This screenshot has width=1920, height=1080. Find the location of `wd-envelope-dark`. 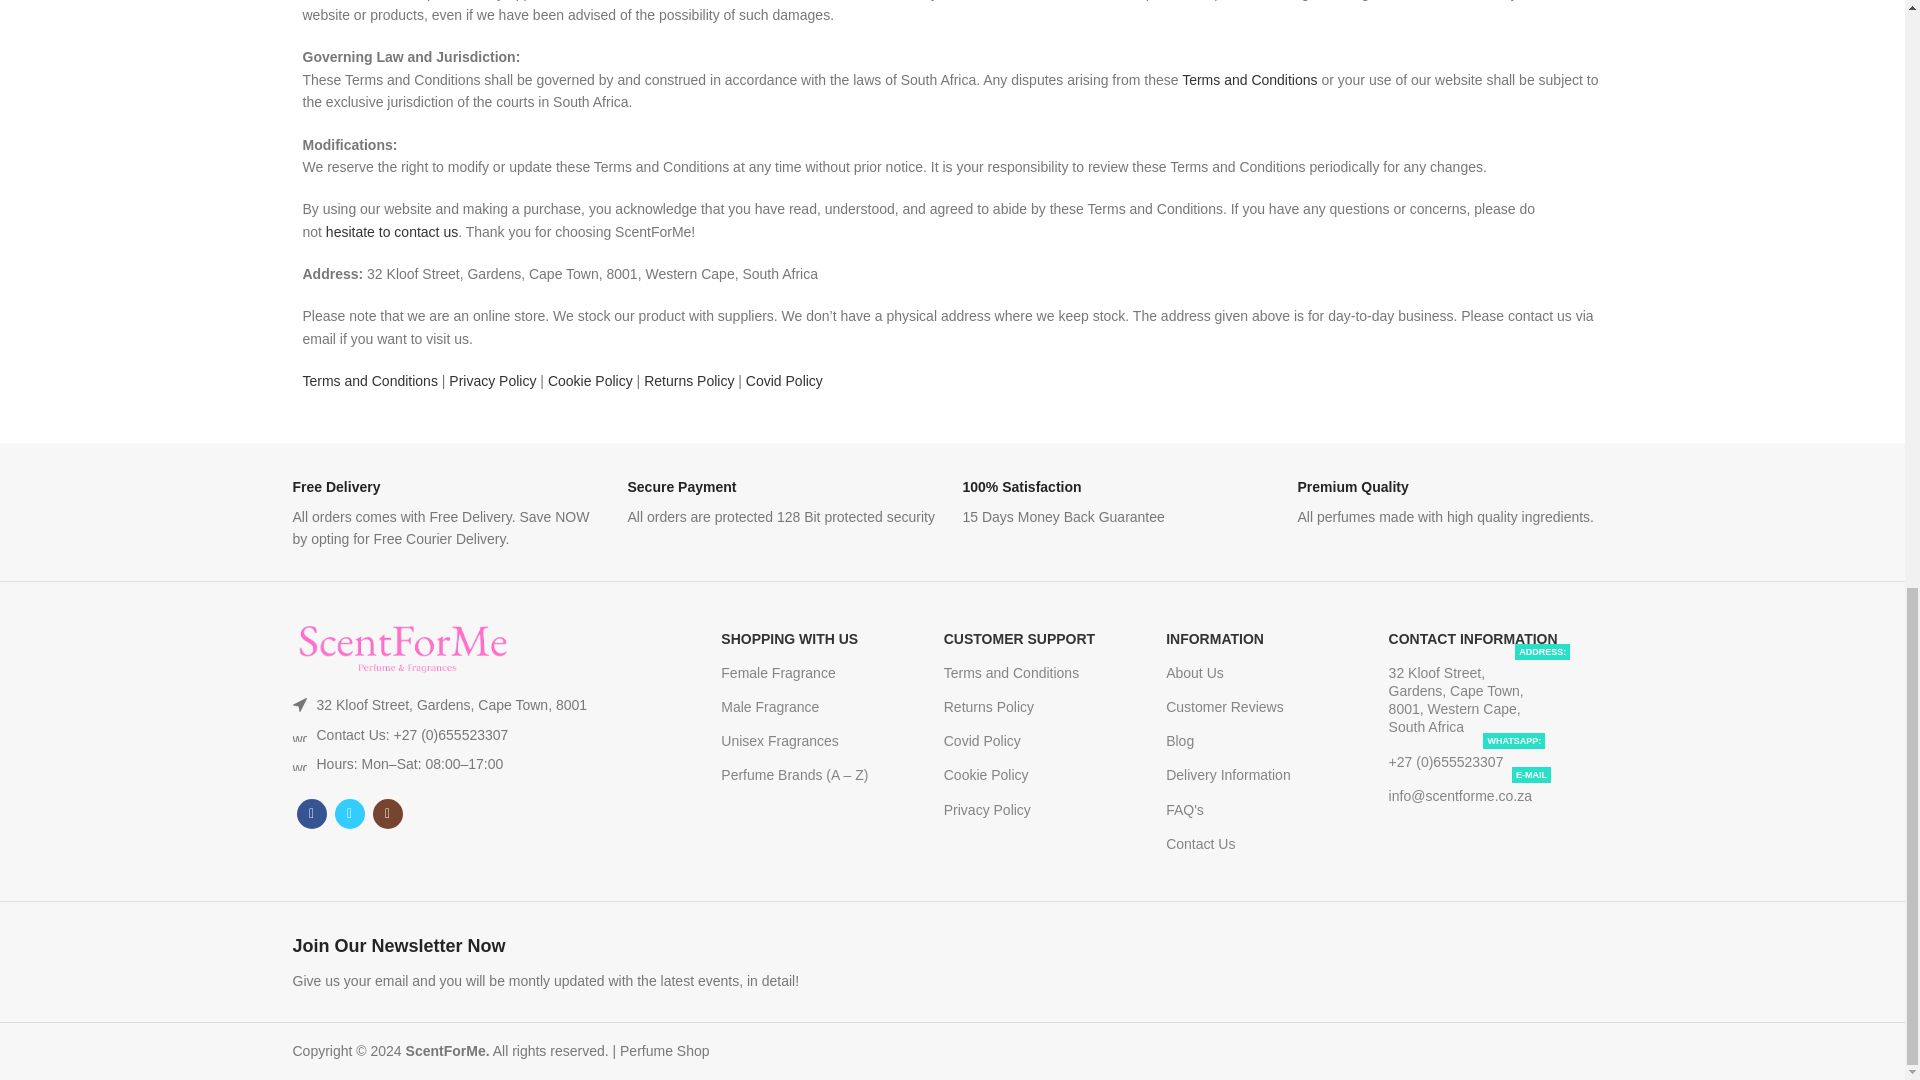

wd-envelope-dark is located at coordinates (298, 764).